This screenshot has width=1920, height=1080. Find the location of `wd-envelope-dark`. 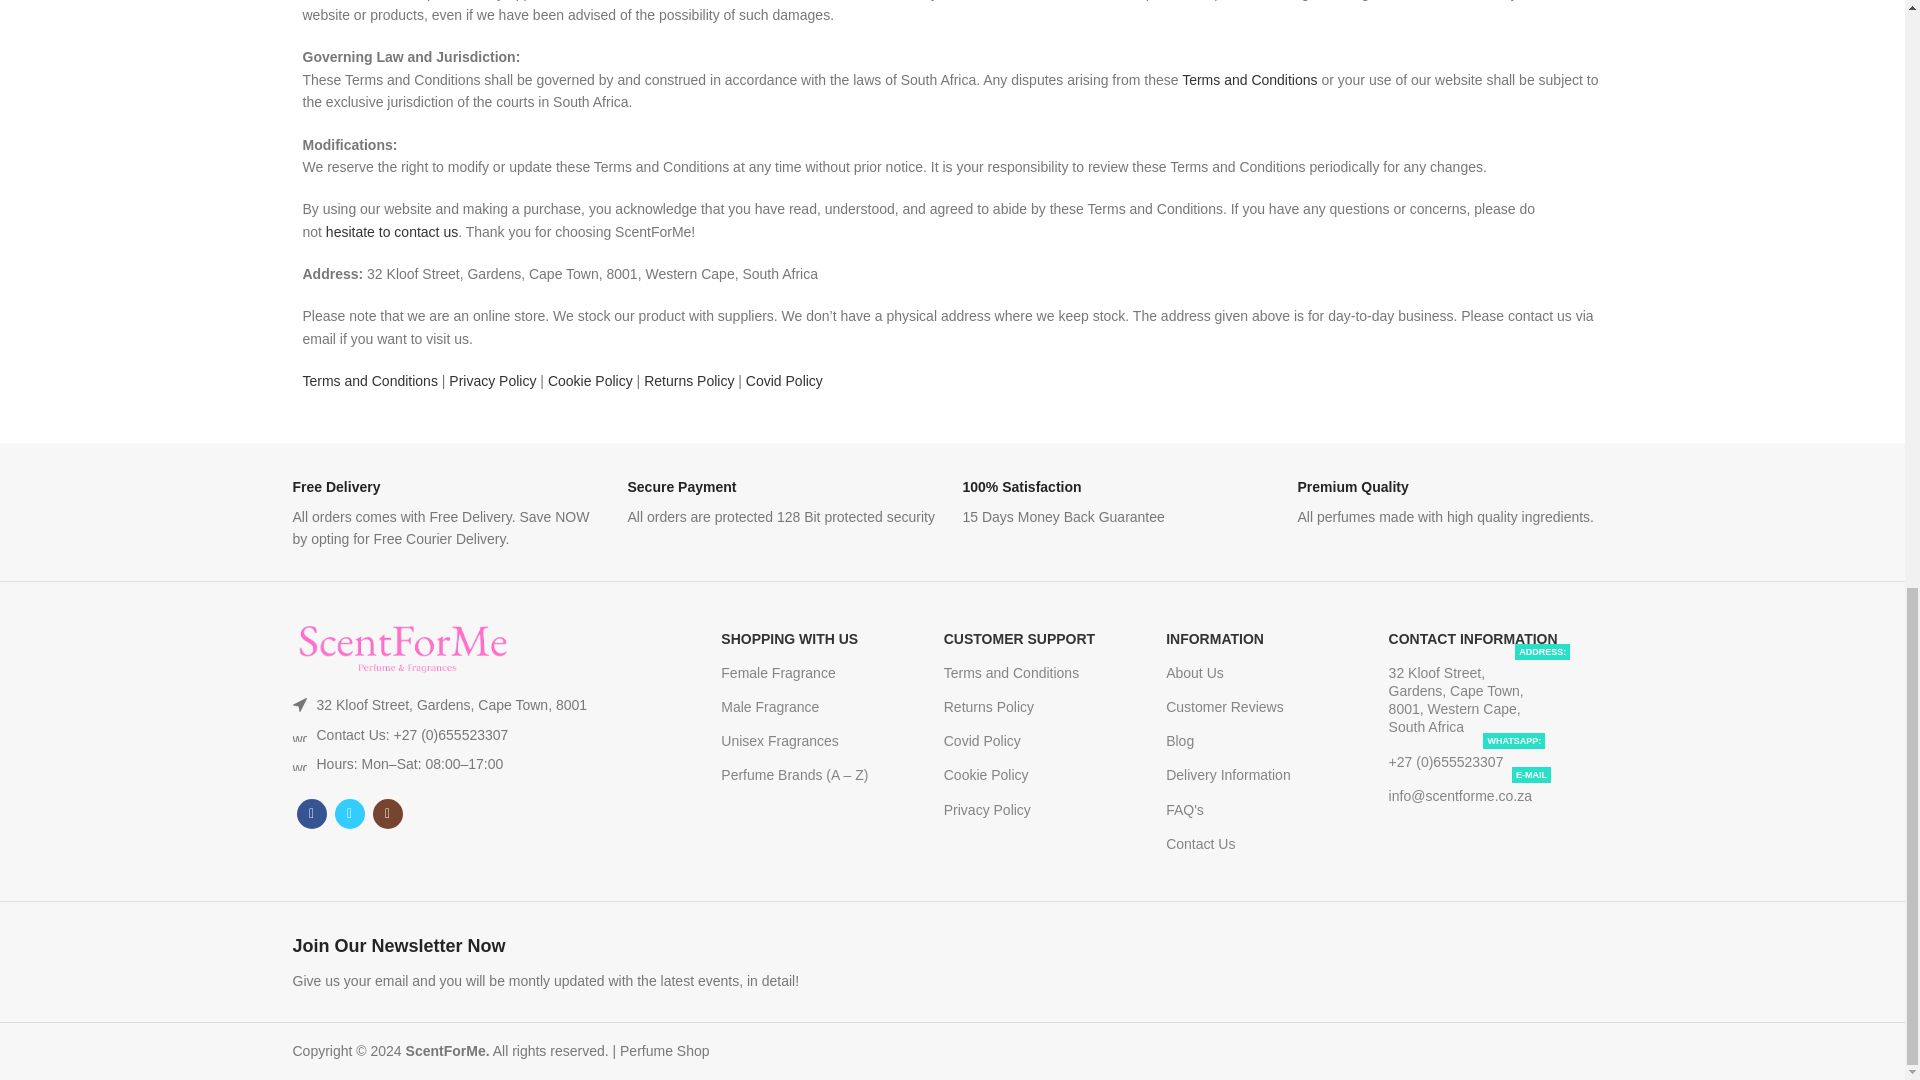

wd-envelope-dark is located at coordinates (298, 764).